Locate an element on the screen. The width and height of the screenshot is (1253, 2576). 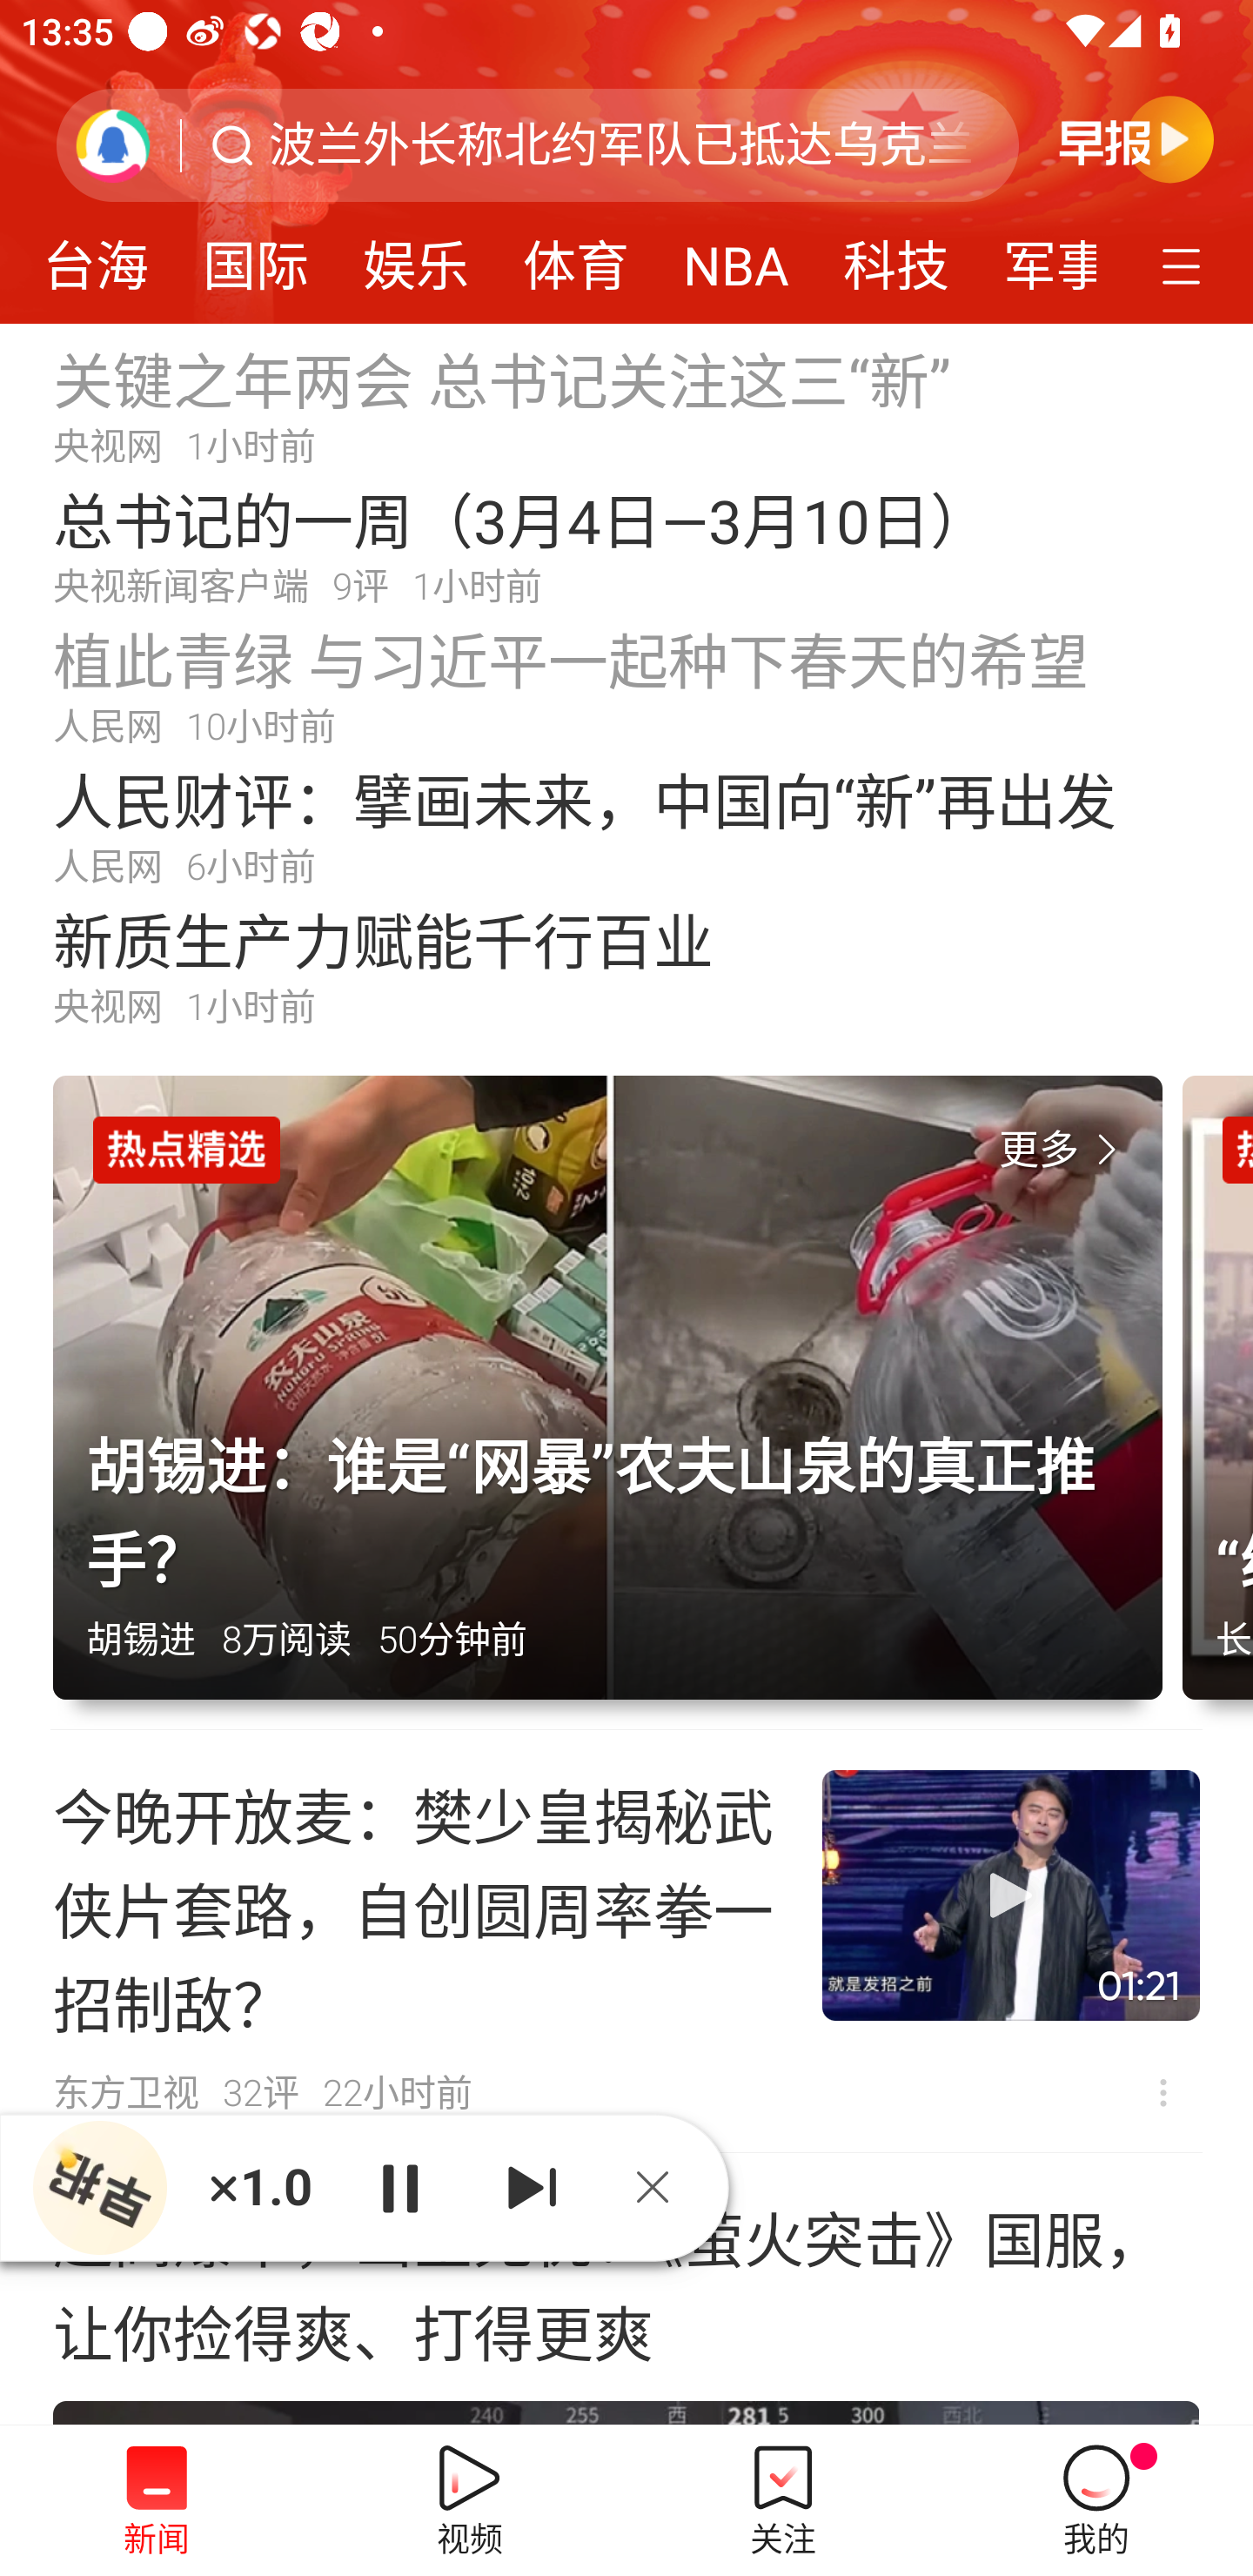
波兰外长称北约军队已抵达乌克兰 is located at coordinates (621, 145).